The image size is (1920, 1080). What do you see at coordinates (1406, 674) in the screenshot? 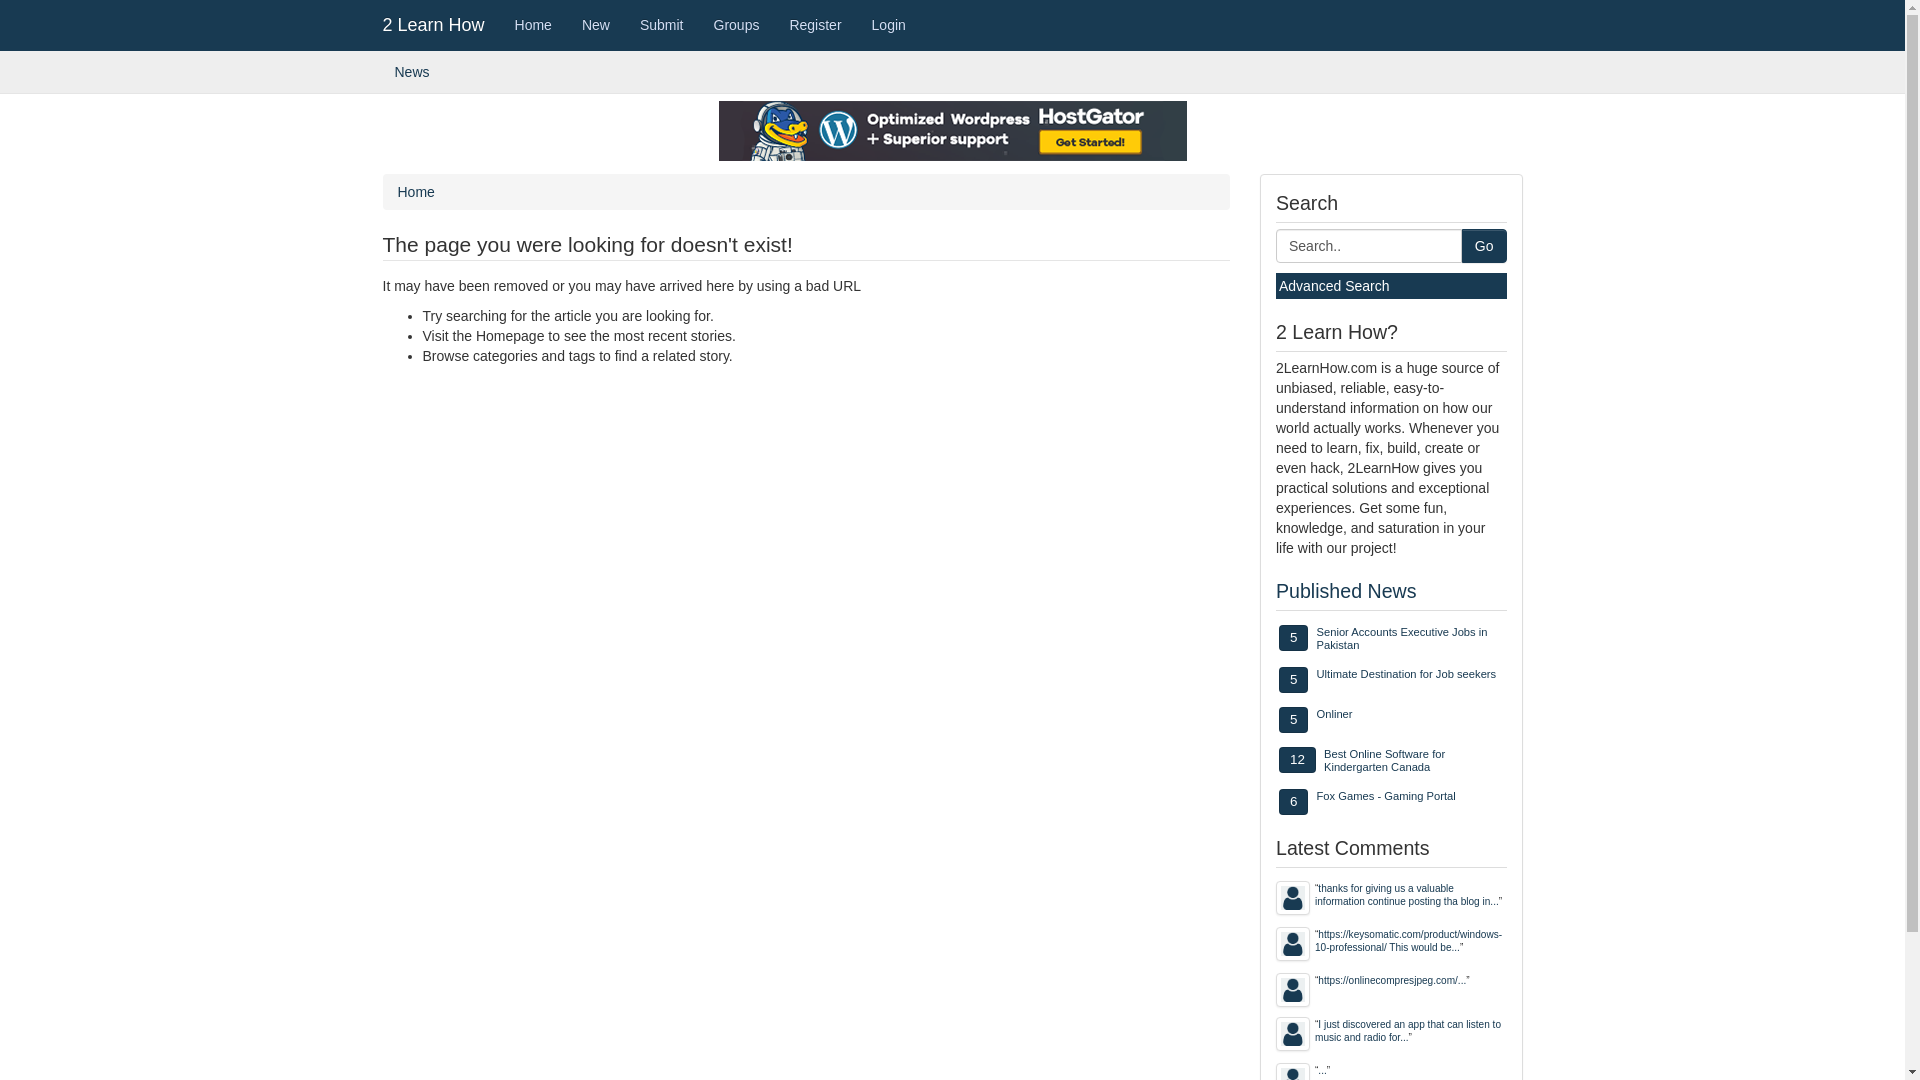
I see `Ultimate Destination for Job seekers` at bounding box center [1406, 674].